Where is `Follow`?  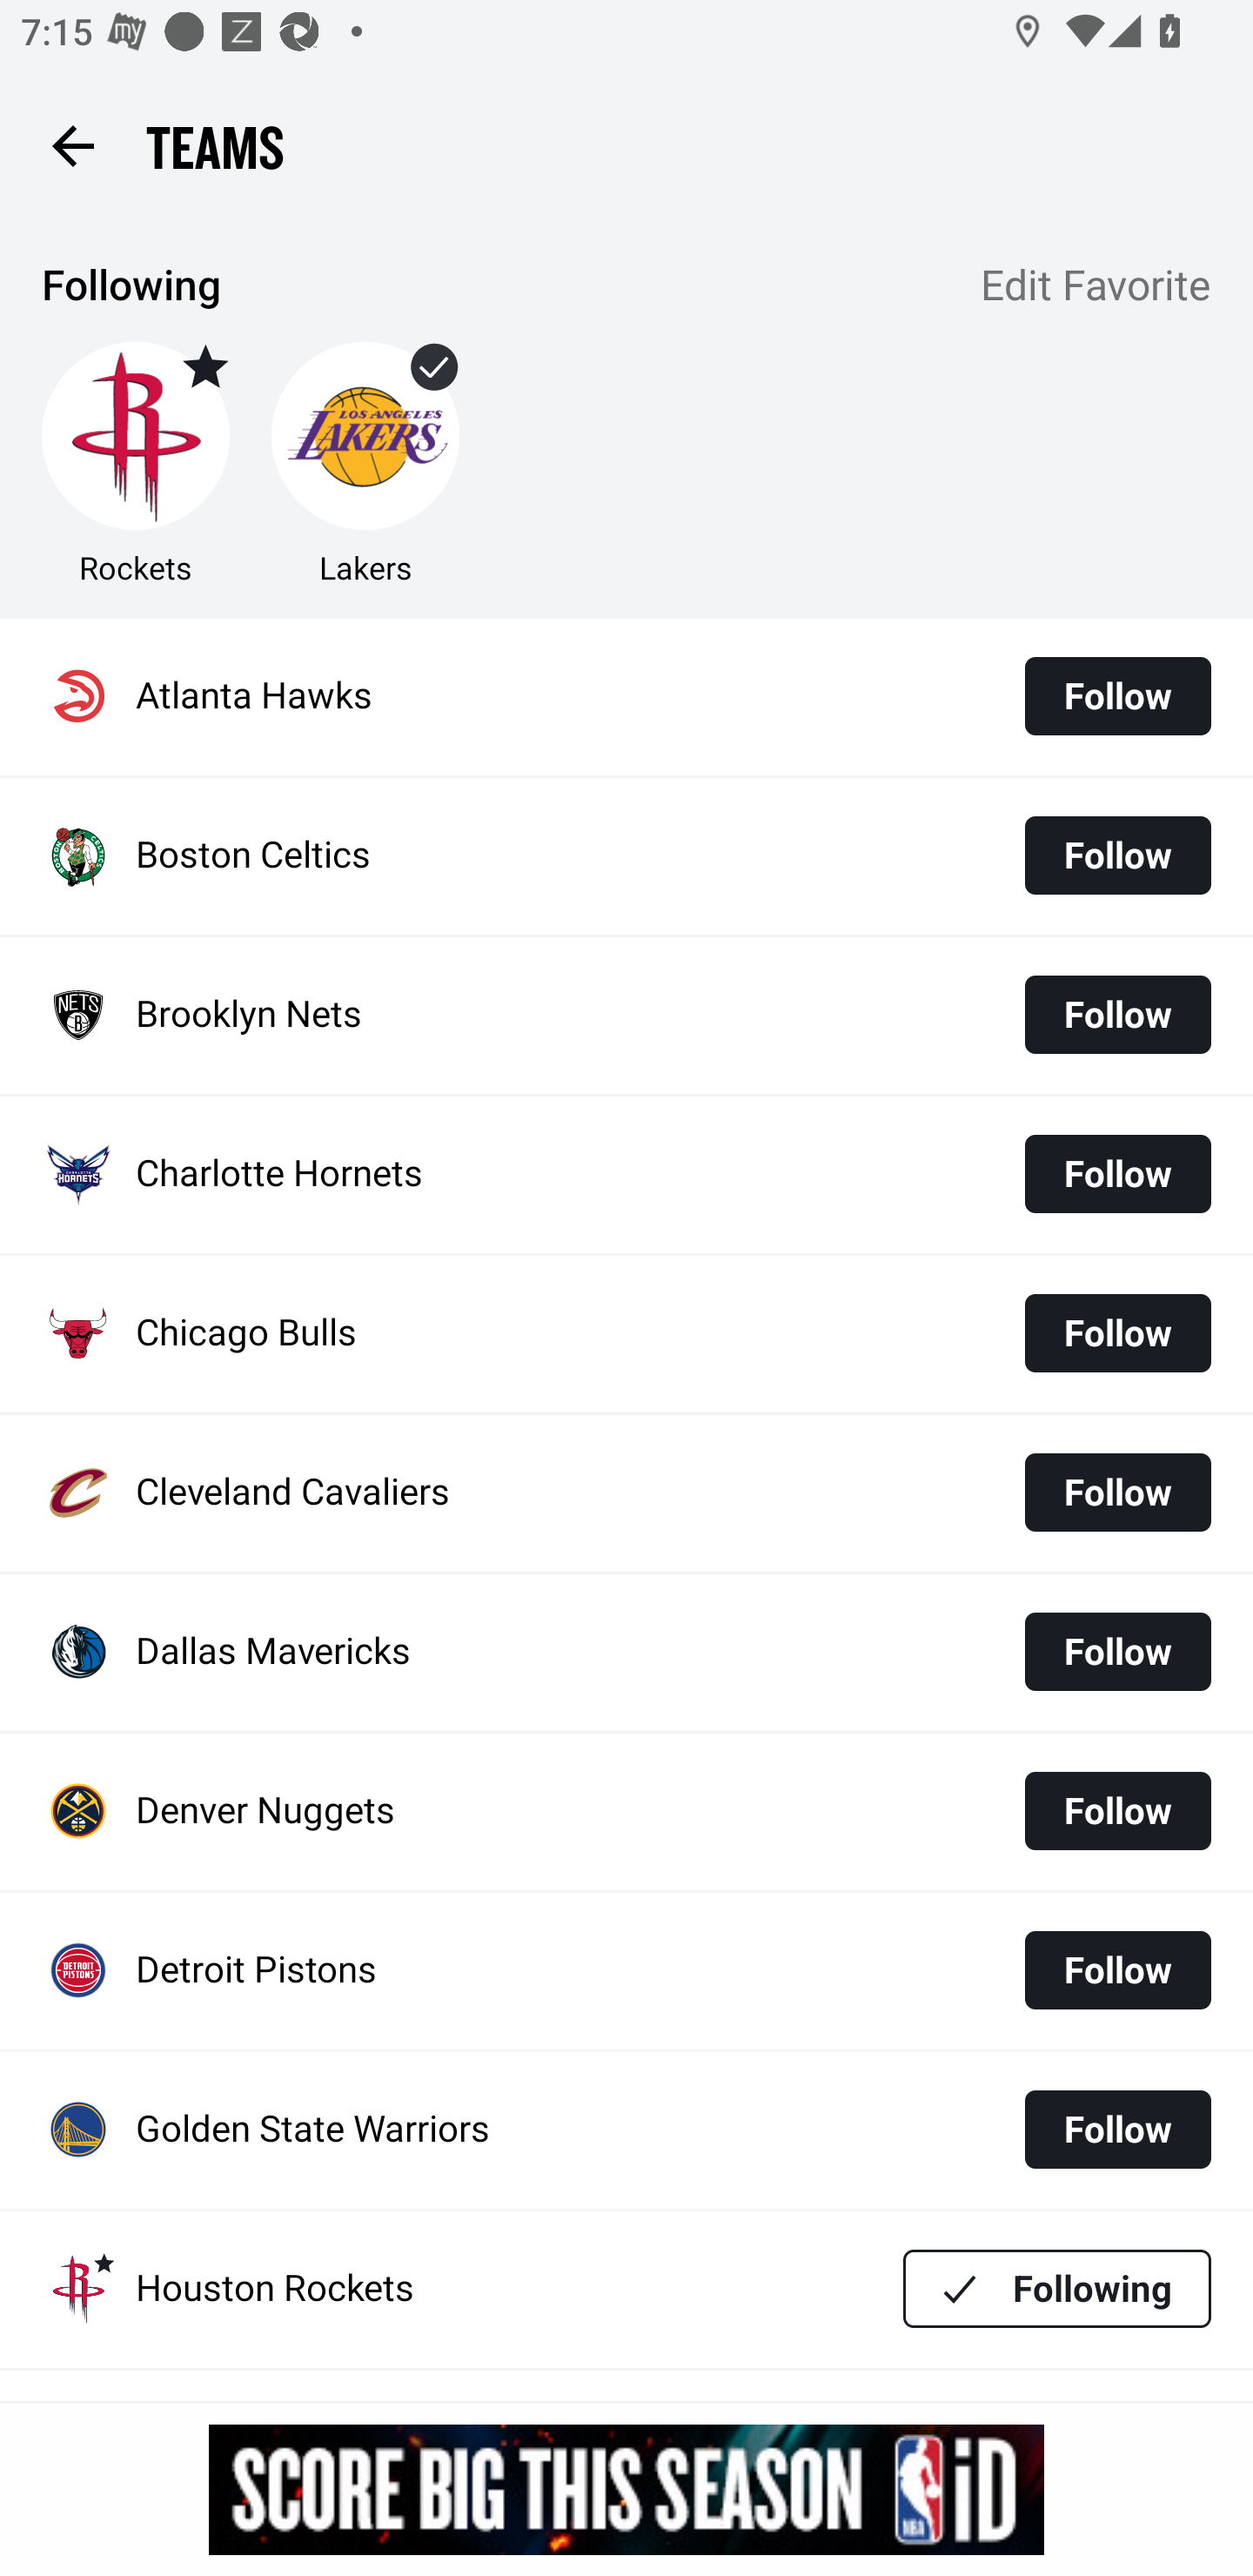
Follow is located at coordinates (1117, 1970).